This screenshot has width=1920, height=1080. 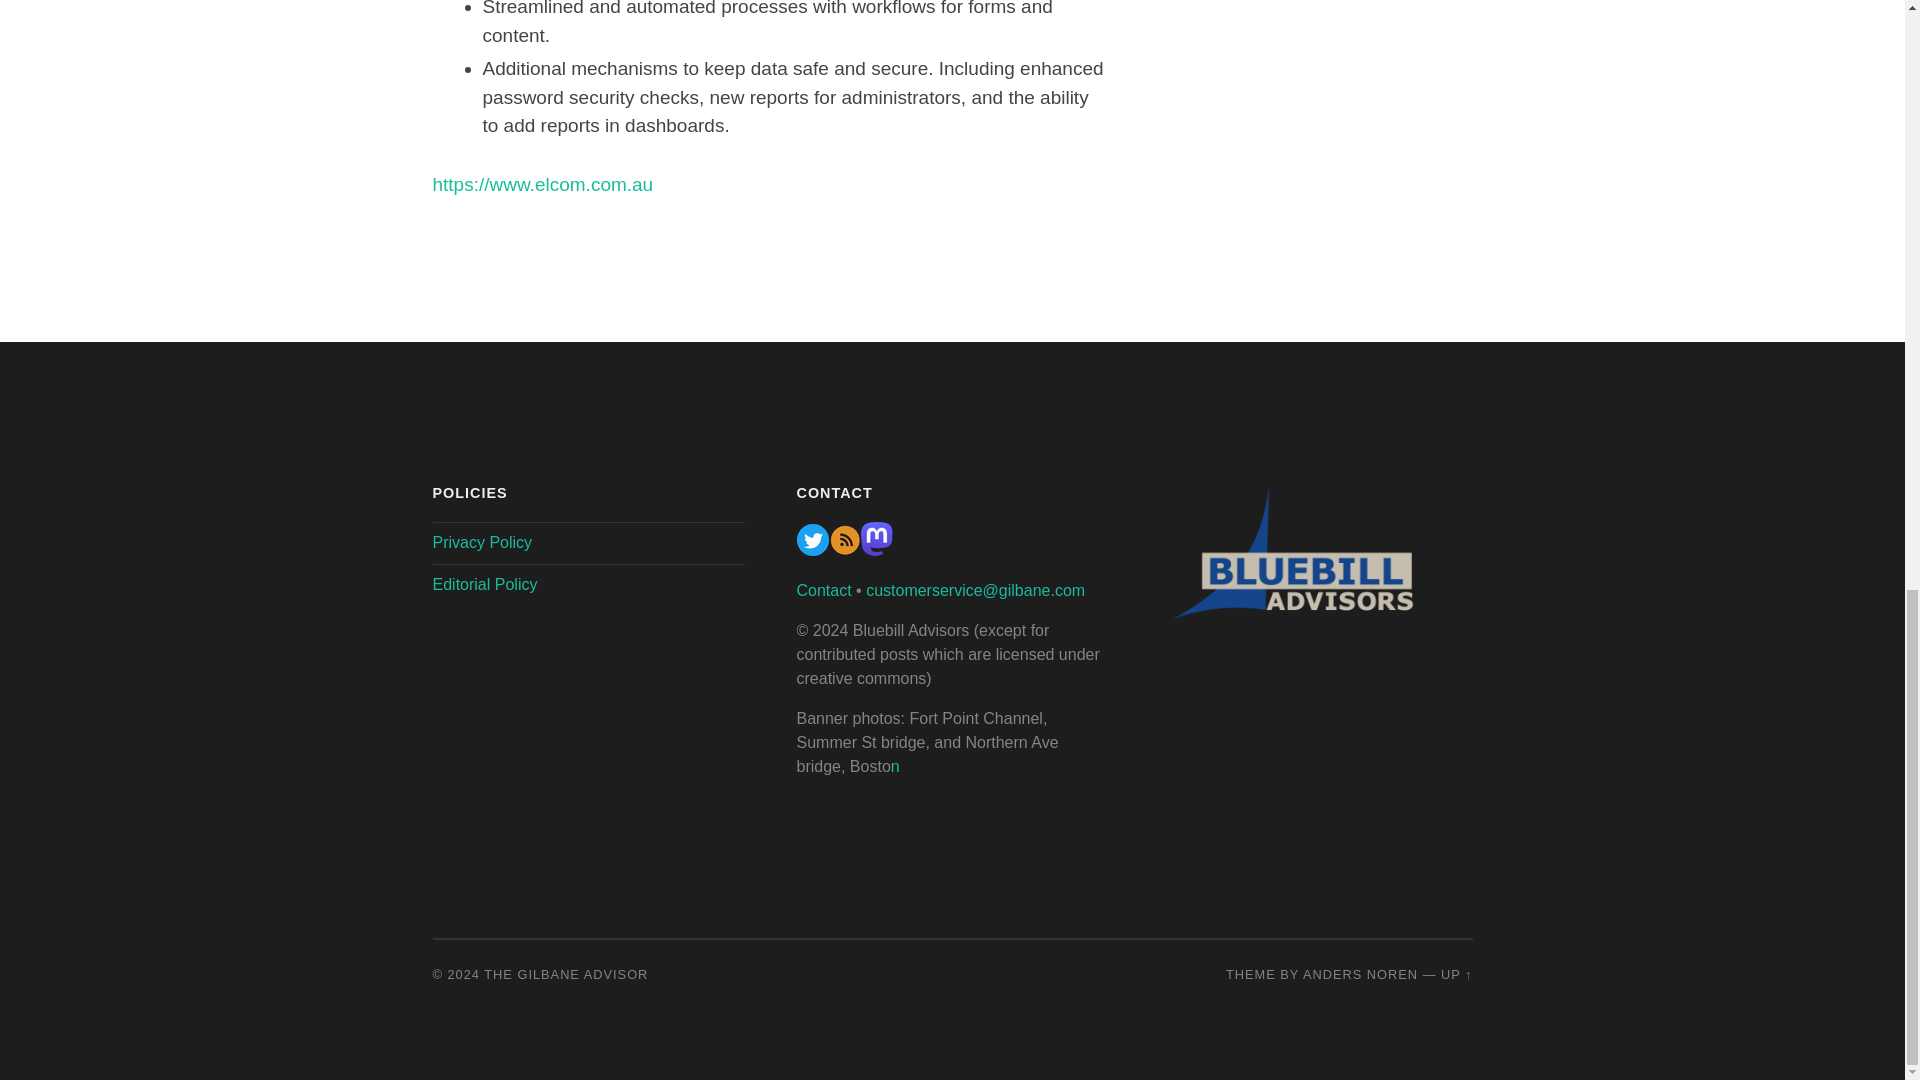 I want to click on Gilbane twitter feed, so click(x=812, y=550).